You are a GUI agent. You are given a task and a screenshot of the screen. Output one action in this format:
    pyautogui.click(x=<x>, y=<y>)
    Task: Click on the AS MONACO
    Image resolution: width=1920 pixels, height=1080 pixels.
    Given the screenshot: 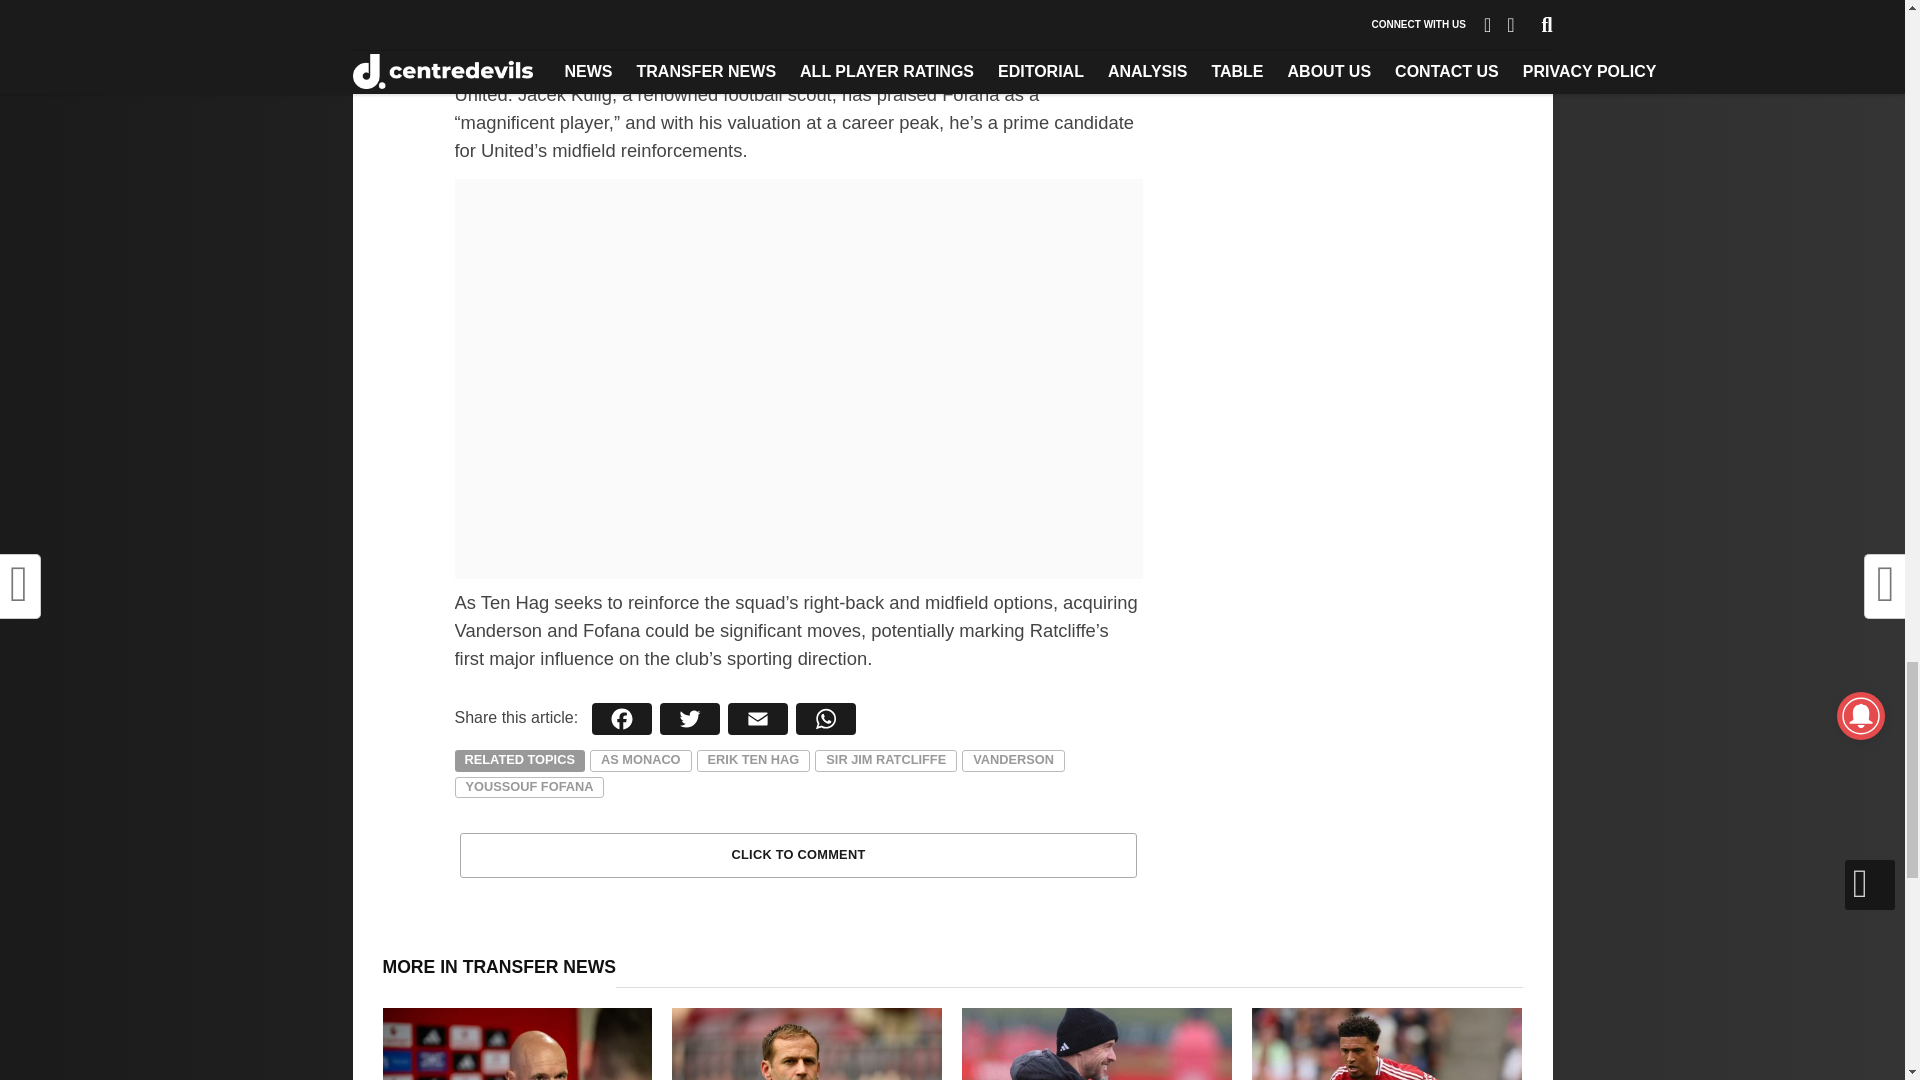 What is the action you would take?
    pyautogui.click(x=640, y=760)
    